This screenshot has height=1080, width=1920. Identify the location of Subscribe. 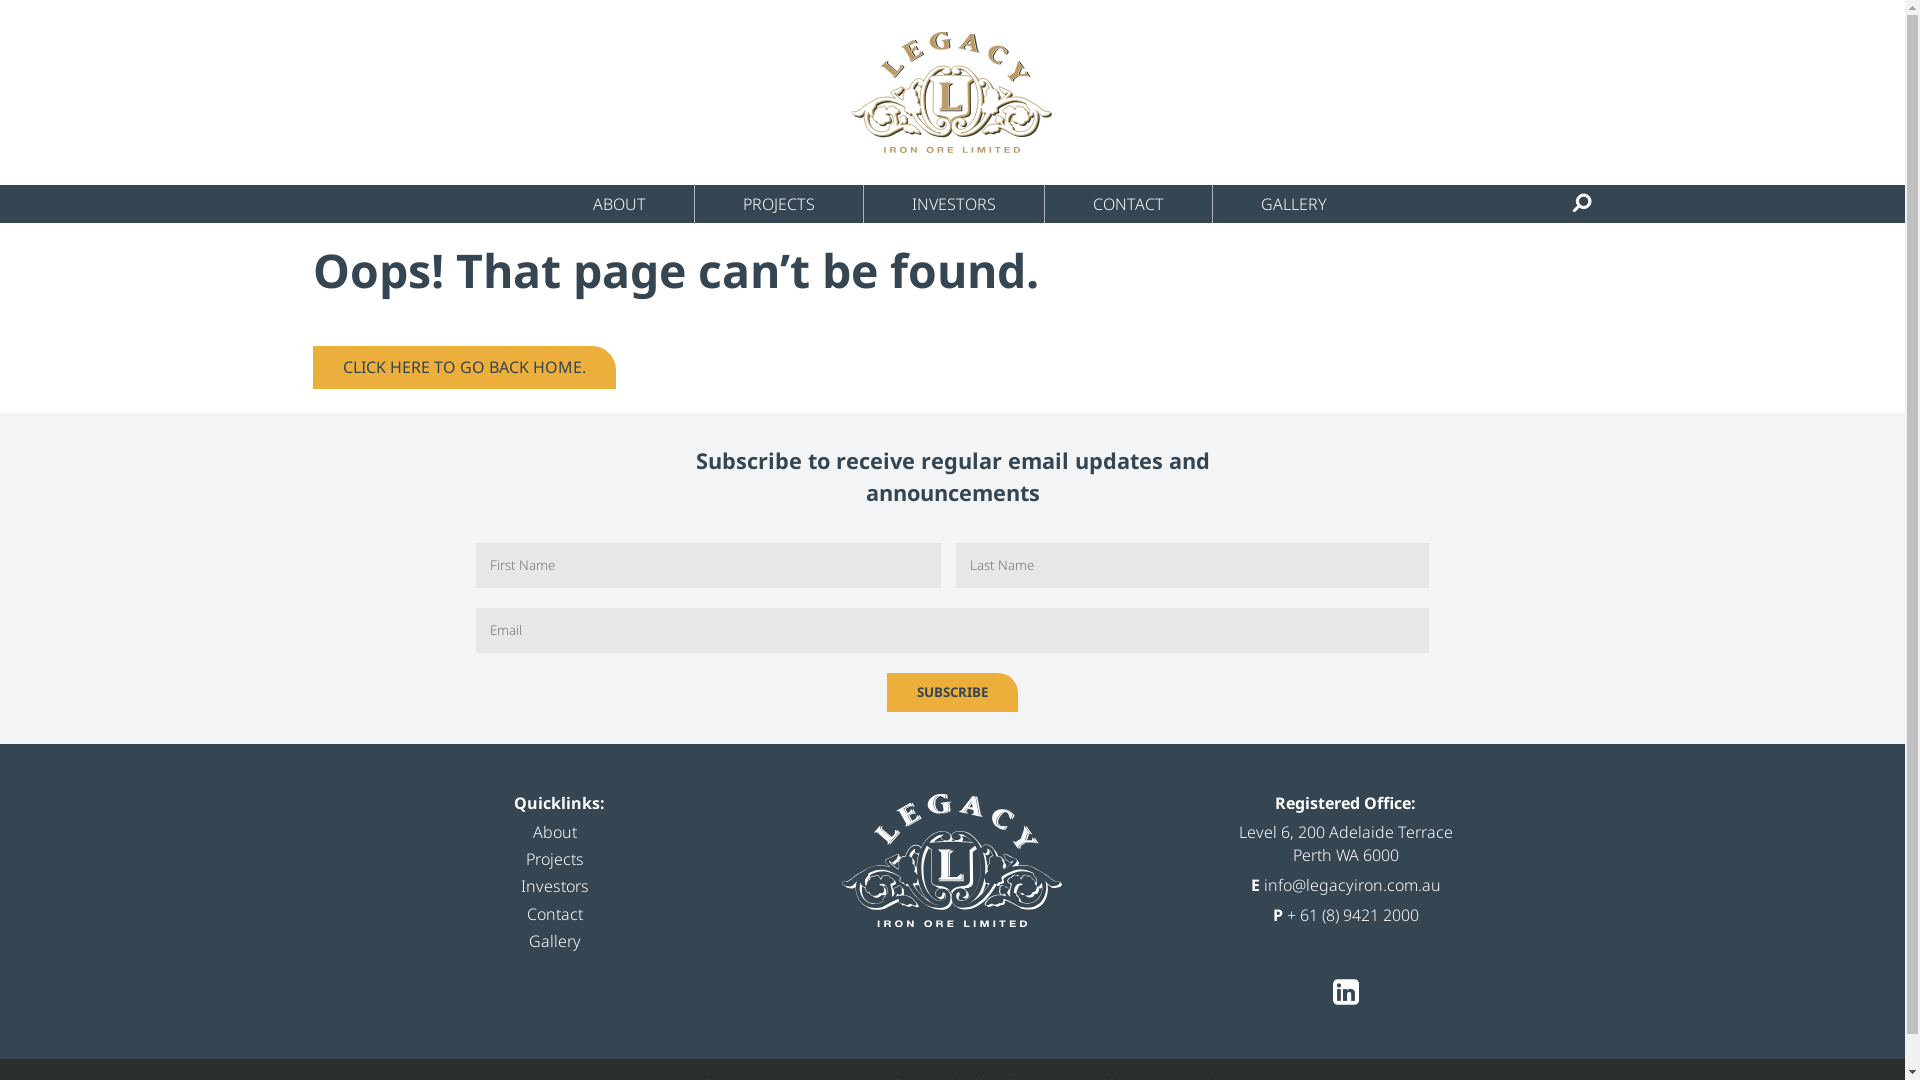
(952, 692).